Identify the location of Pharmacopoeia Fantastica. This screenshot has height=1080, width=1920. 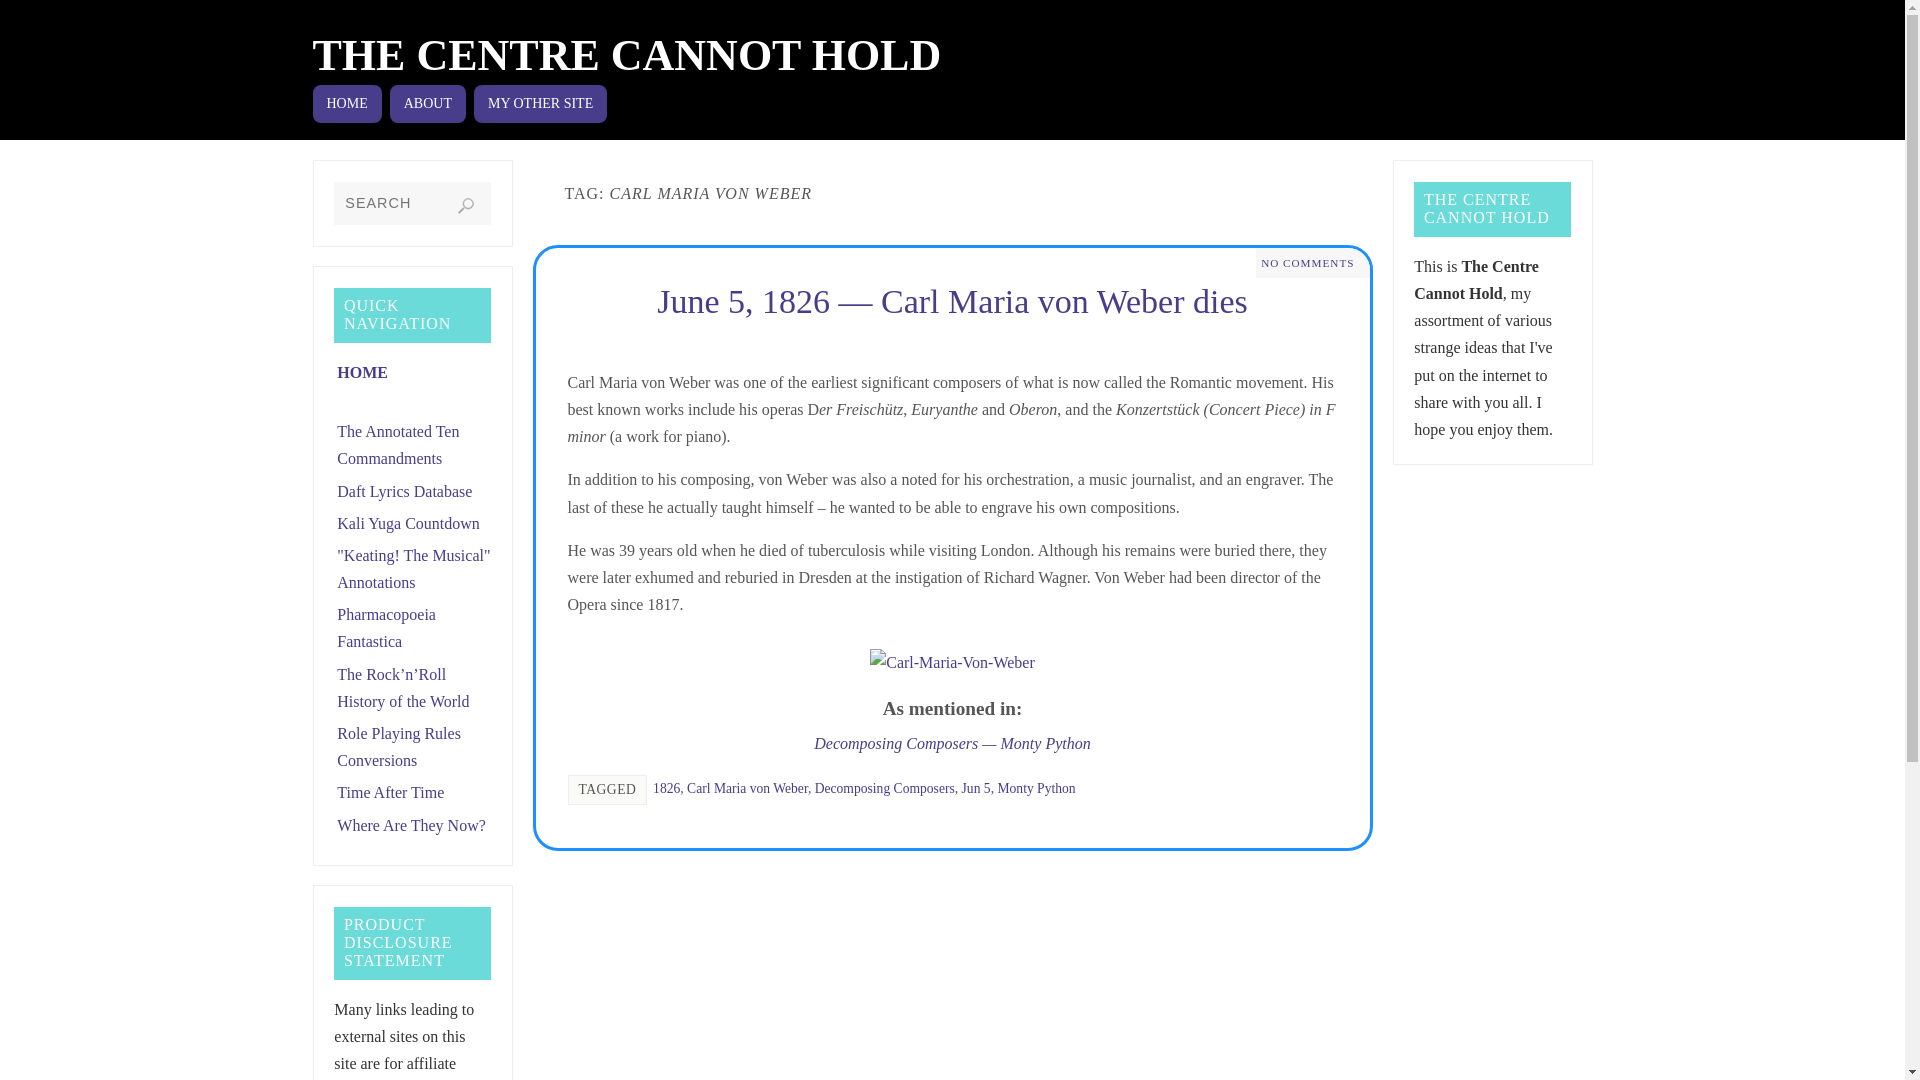
(386, 628).